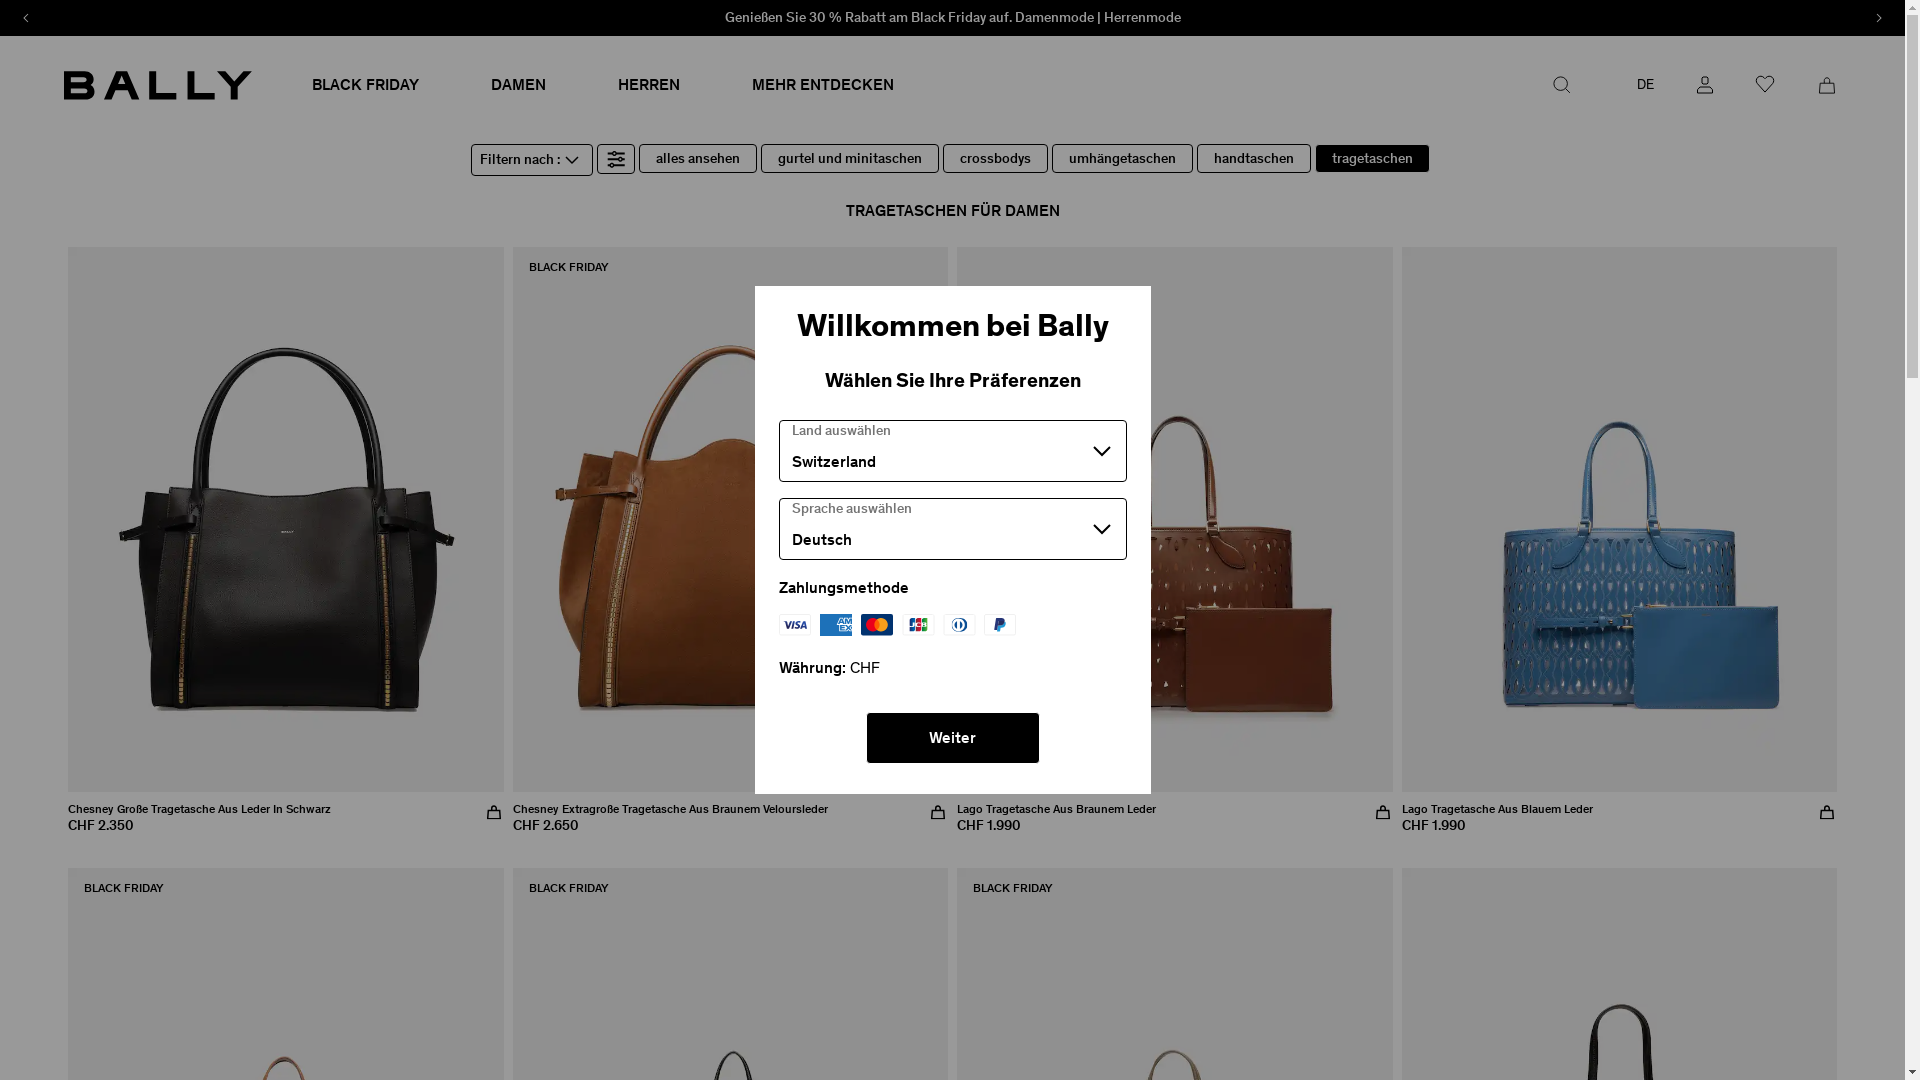 The image size is (1920, 1080). What do you see at coordinates (366, 85) in the screenshot?
I see `BLACK FRIDAY` at bounding box center [366, 85].